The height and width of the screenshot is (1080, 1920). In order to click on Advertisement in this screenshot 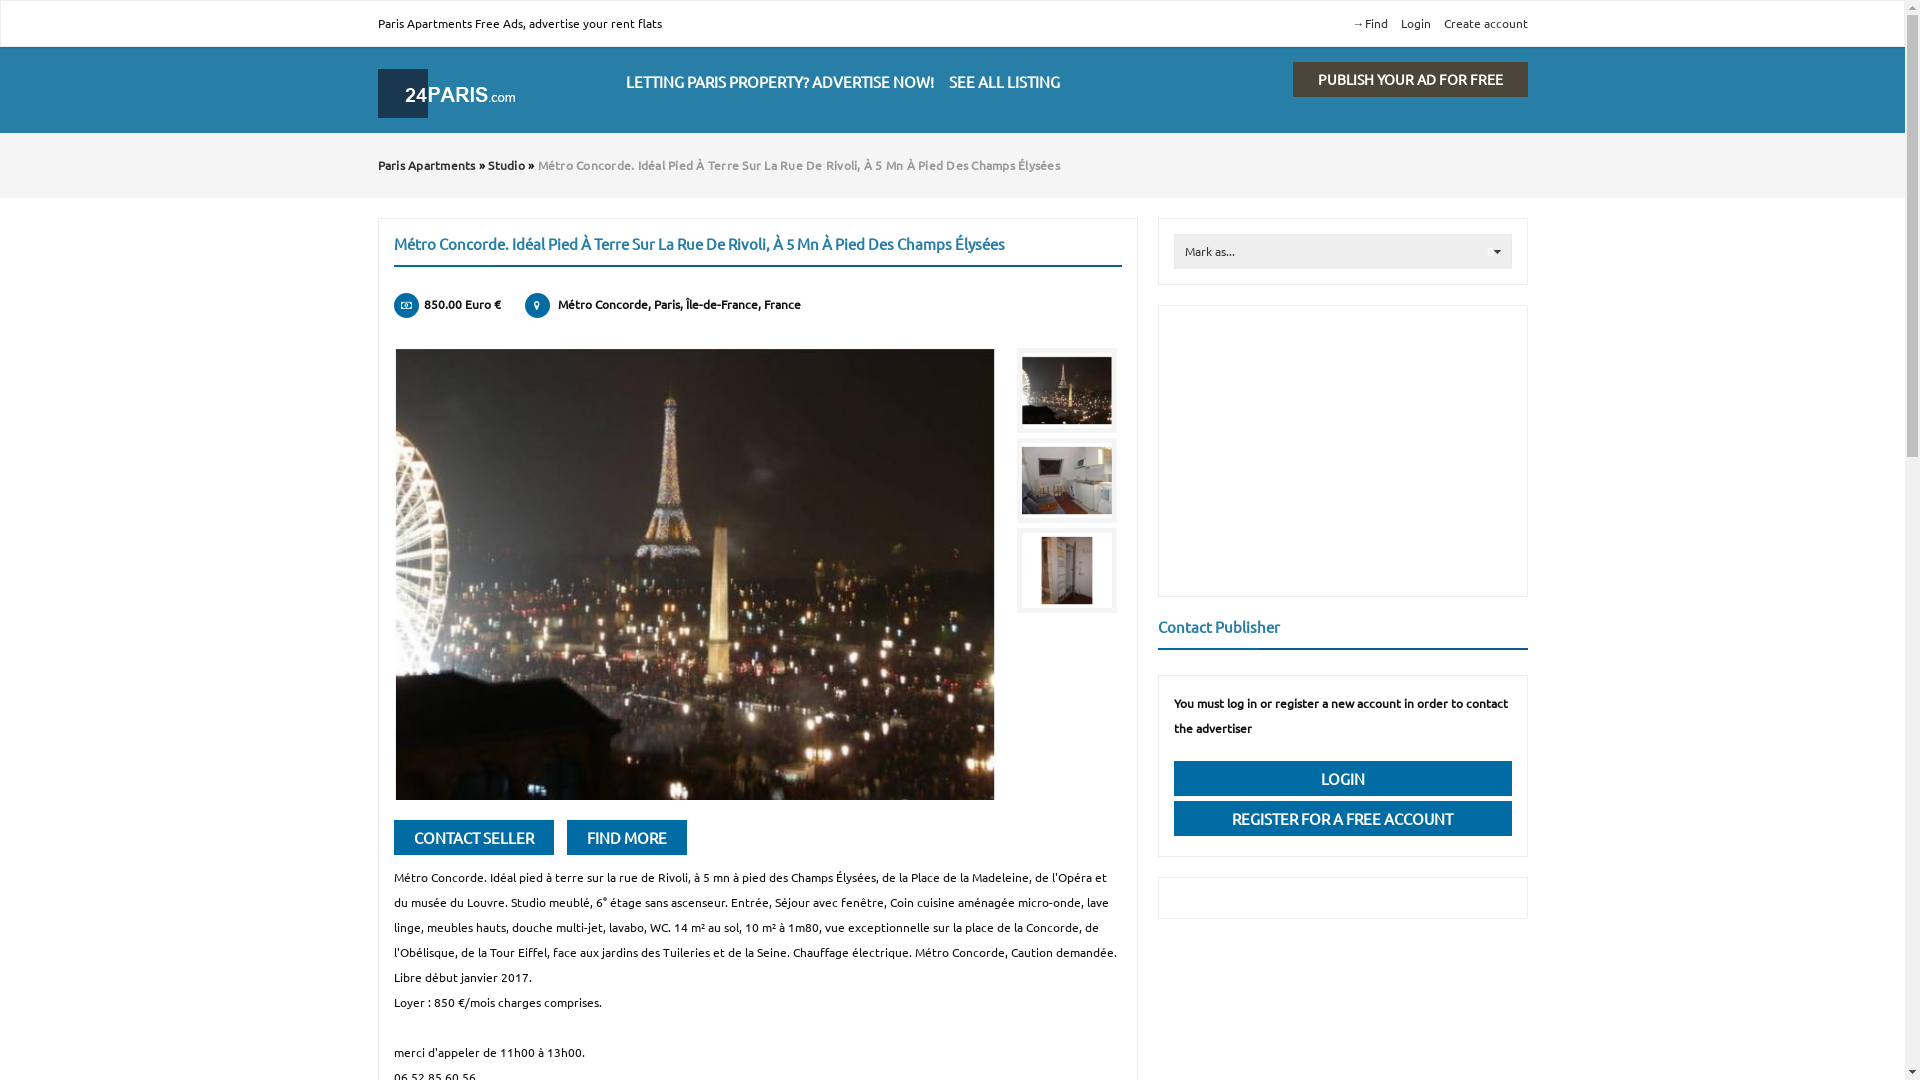, I will do `click(1343, 451)`.